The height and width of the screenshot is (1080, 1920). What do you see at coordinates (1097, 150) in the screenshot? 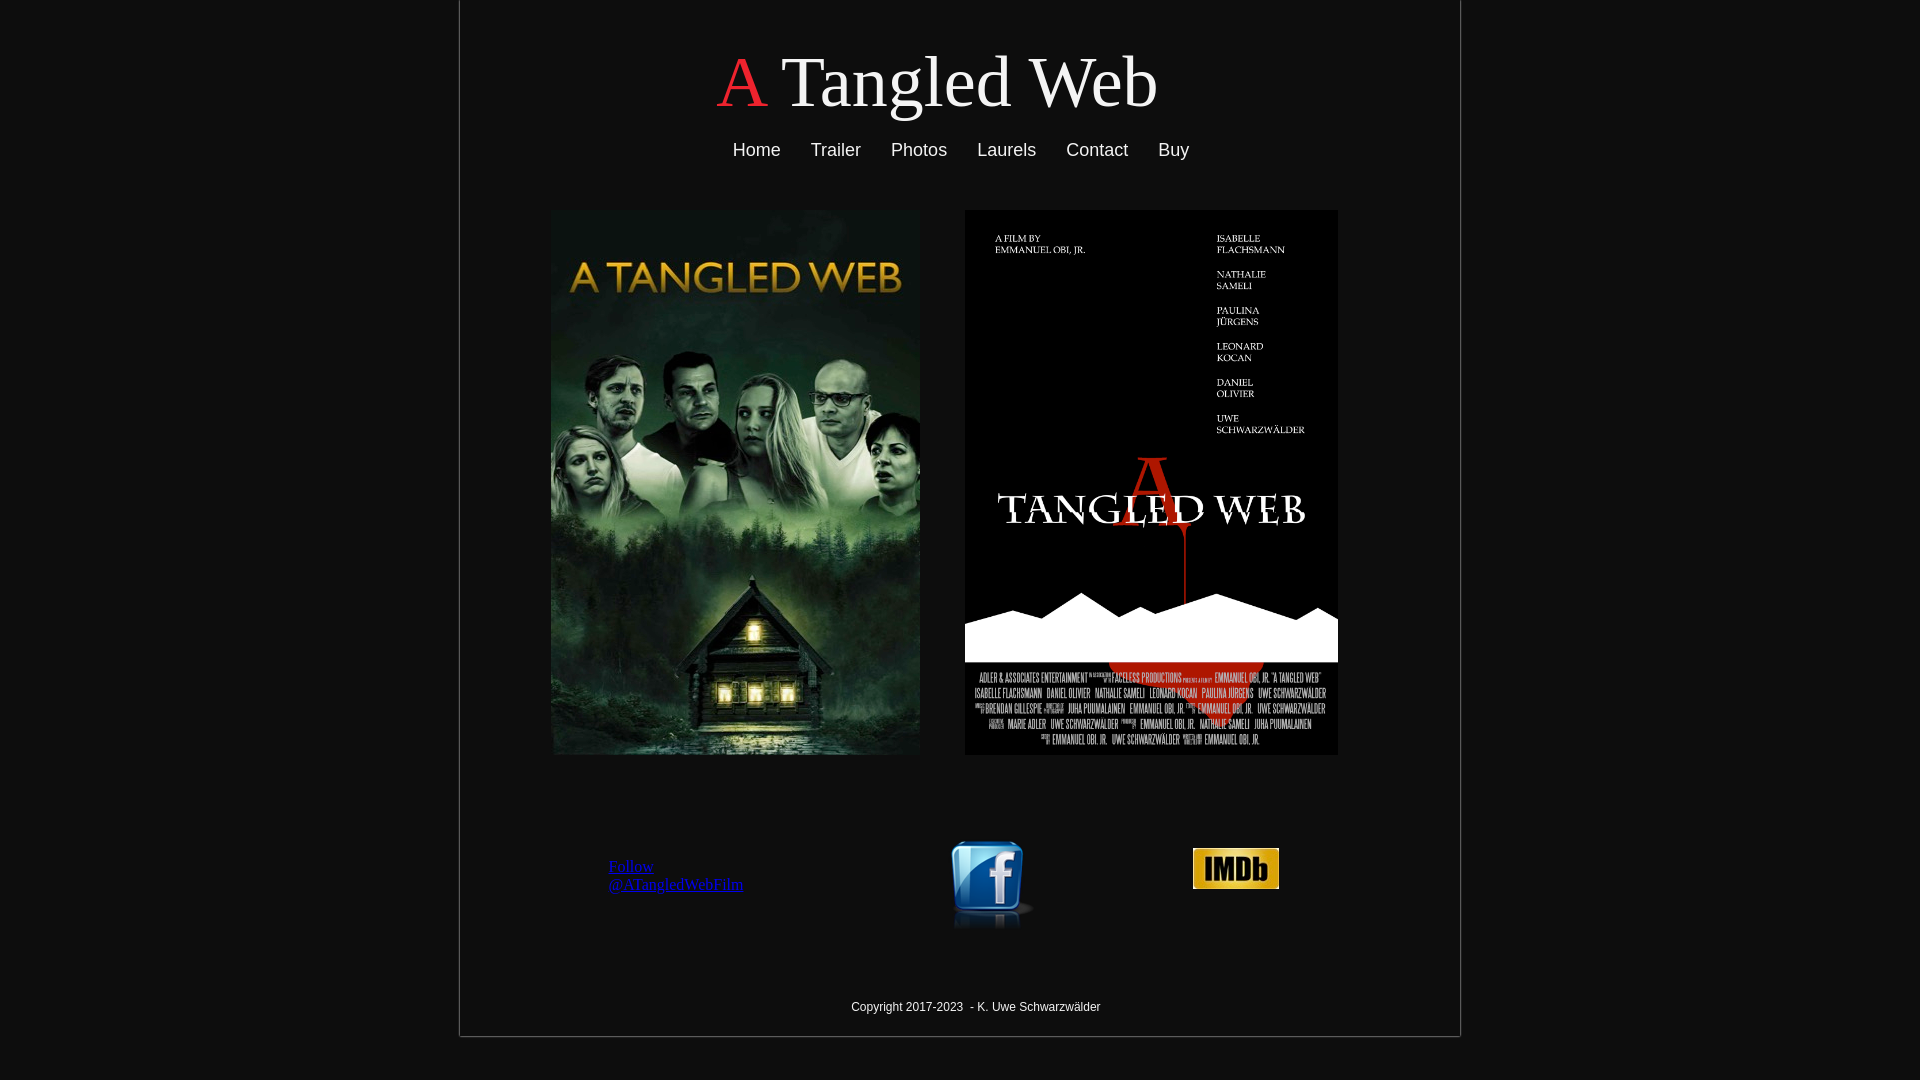
I see `Contact` at bounding box center [1097, 150].